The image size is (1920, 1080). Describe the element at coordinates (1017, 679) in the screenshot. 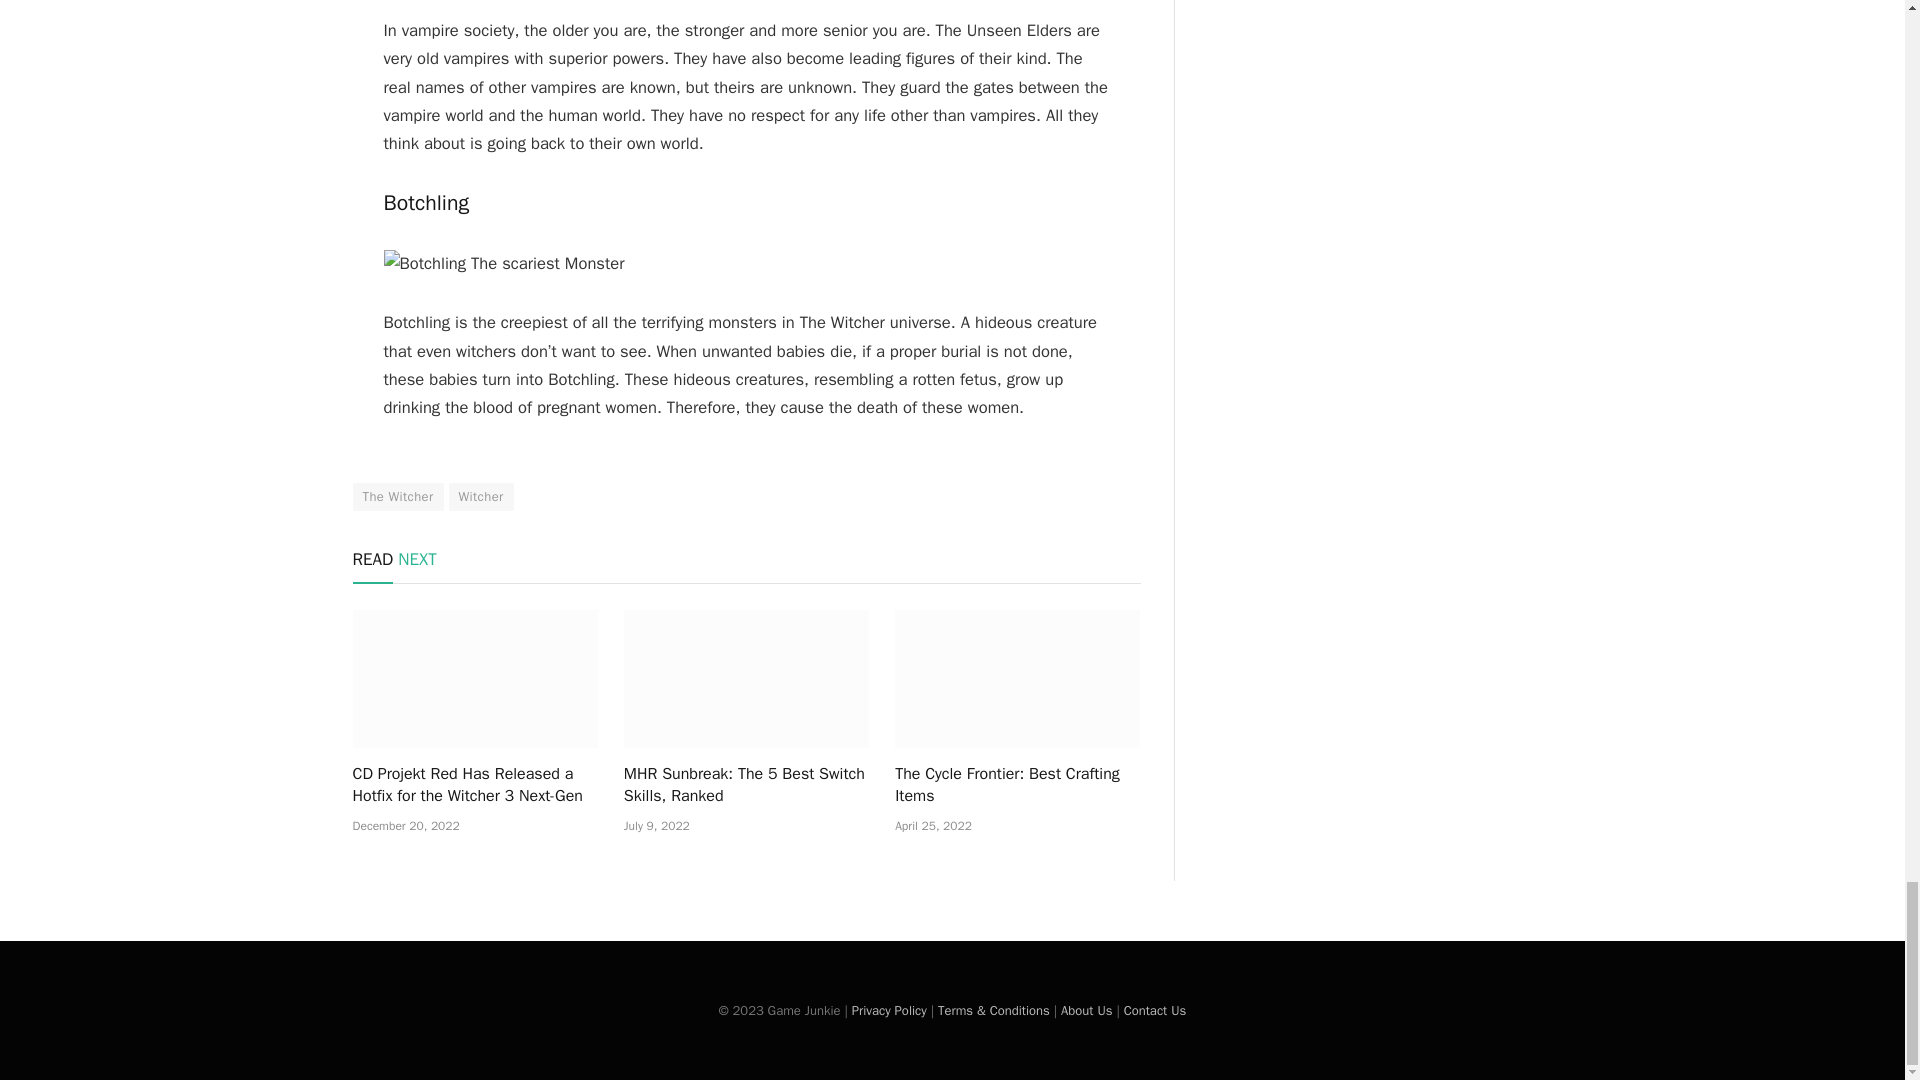

I see `The Cycle Frontier: Best Crafting Items` at that location.